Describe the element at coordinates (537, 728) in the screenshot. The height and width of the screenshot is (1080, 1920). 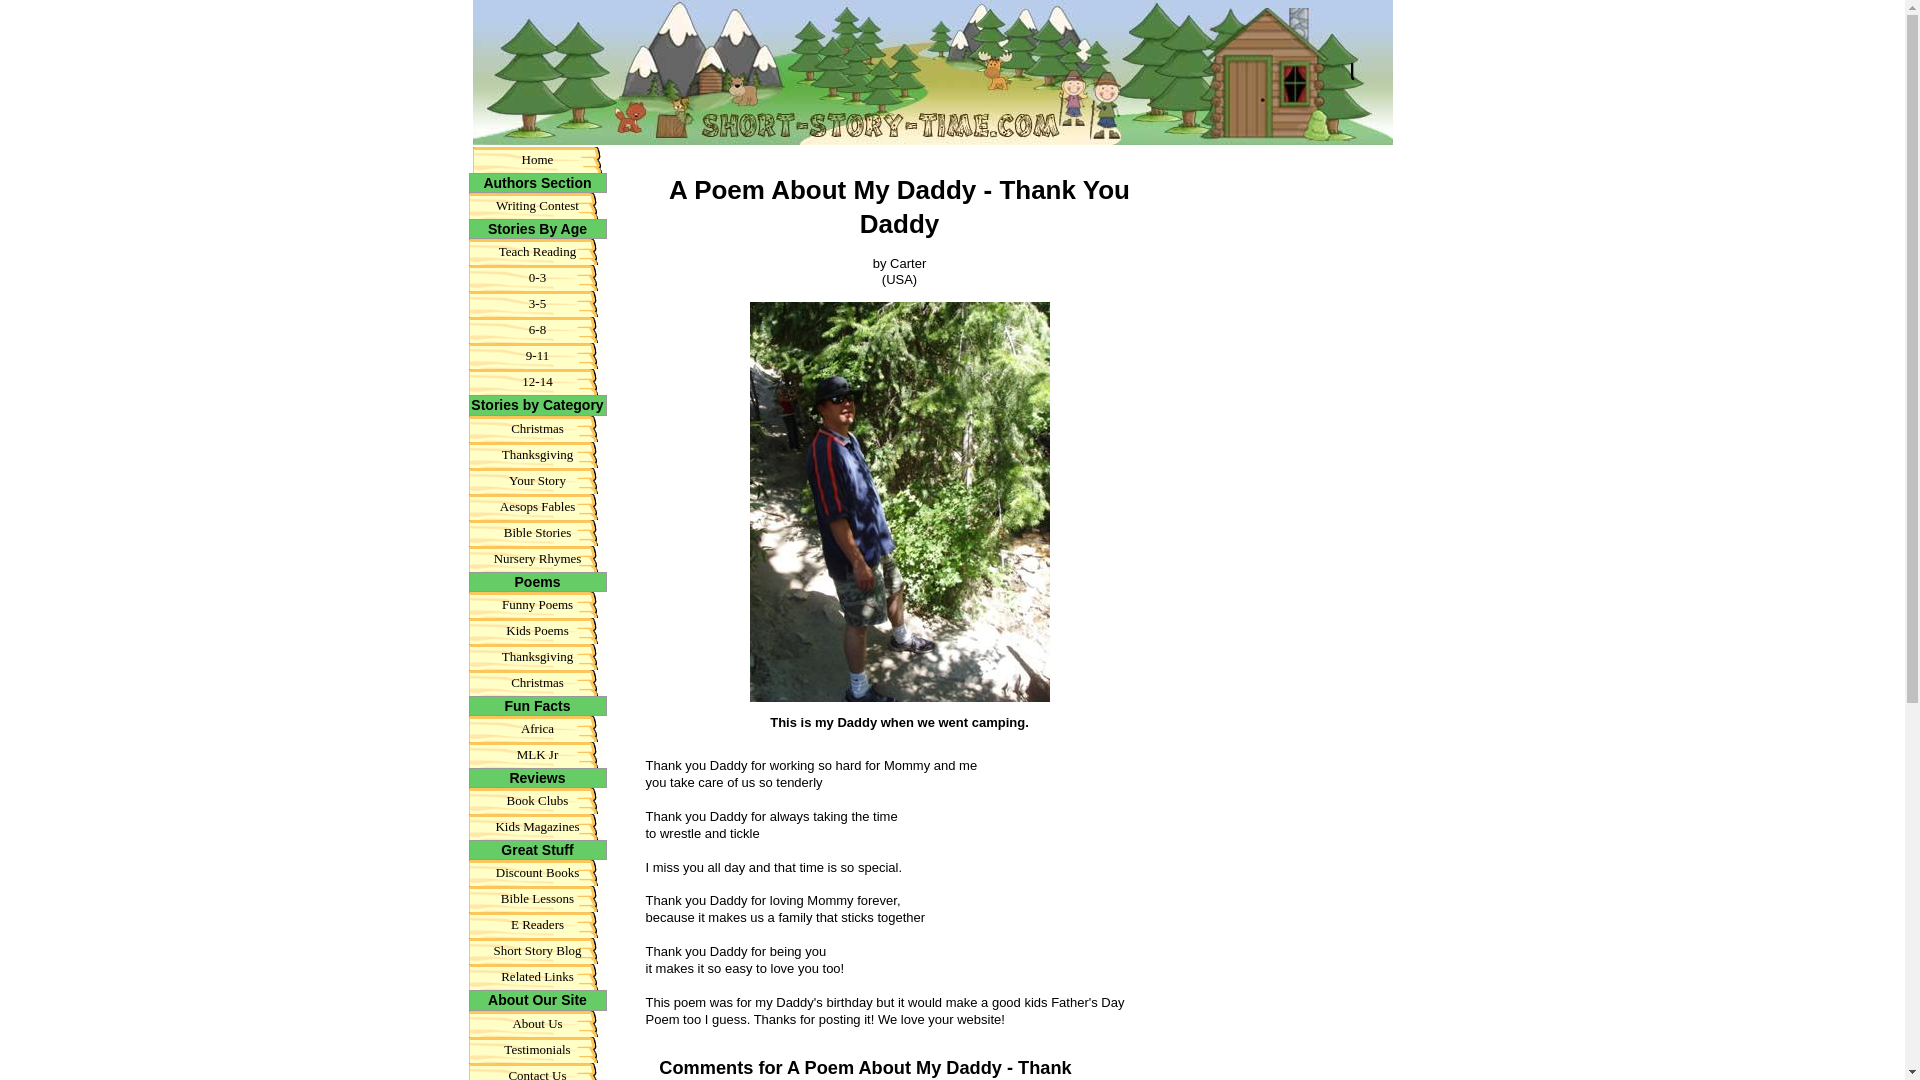
I see `Africa` at that location.